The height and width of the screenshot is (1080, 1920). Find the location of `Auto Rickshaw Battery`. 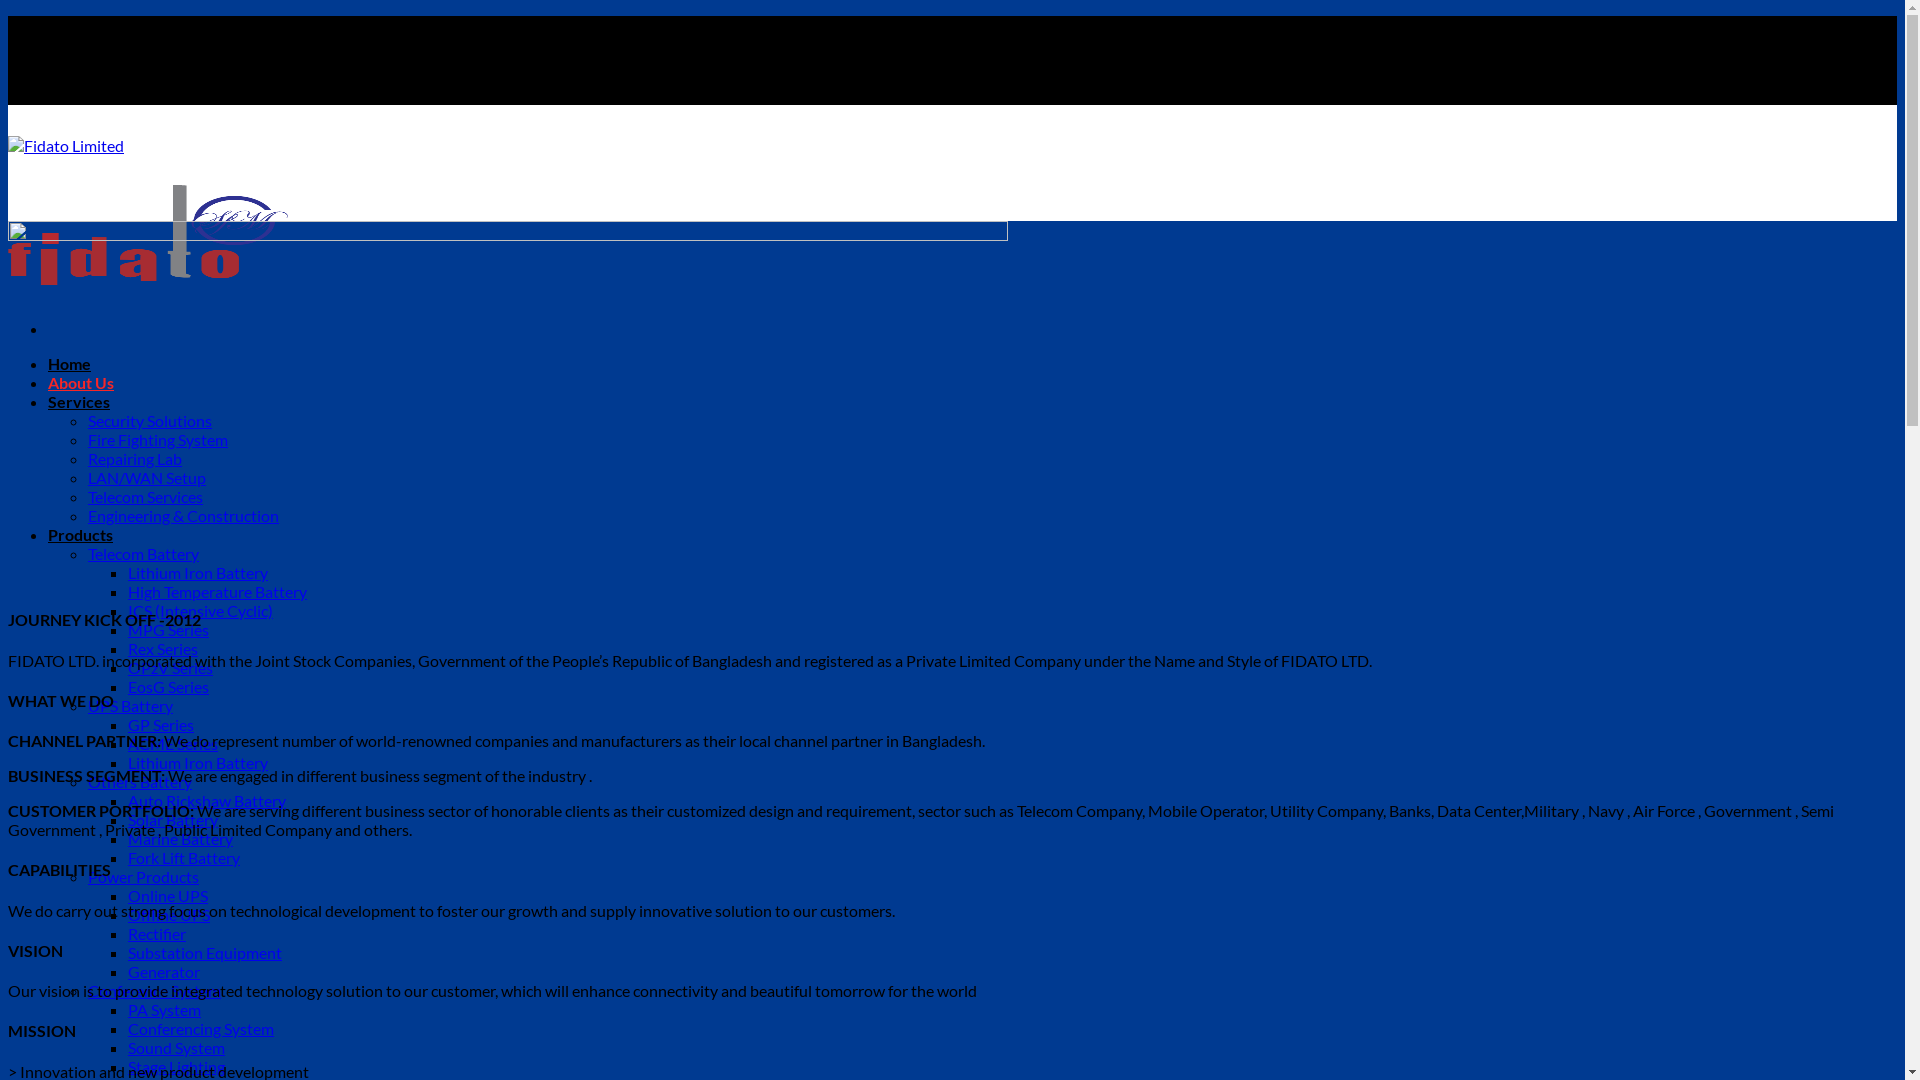

Auto Rickshaw Battery is located at coordinates (207, 800).